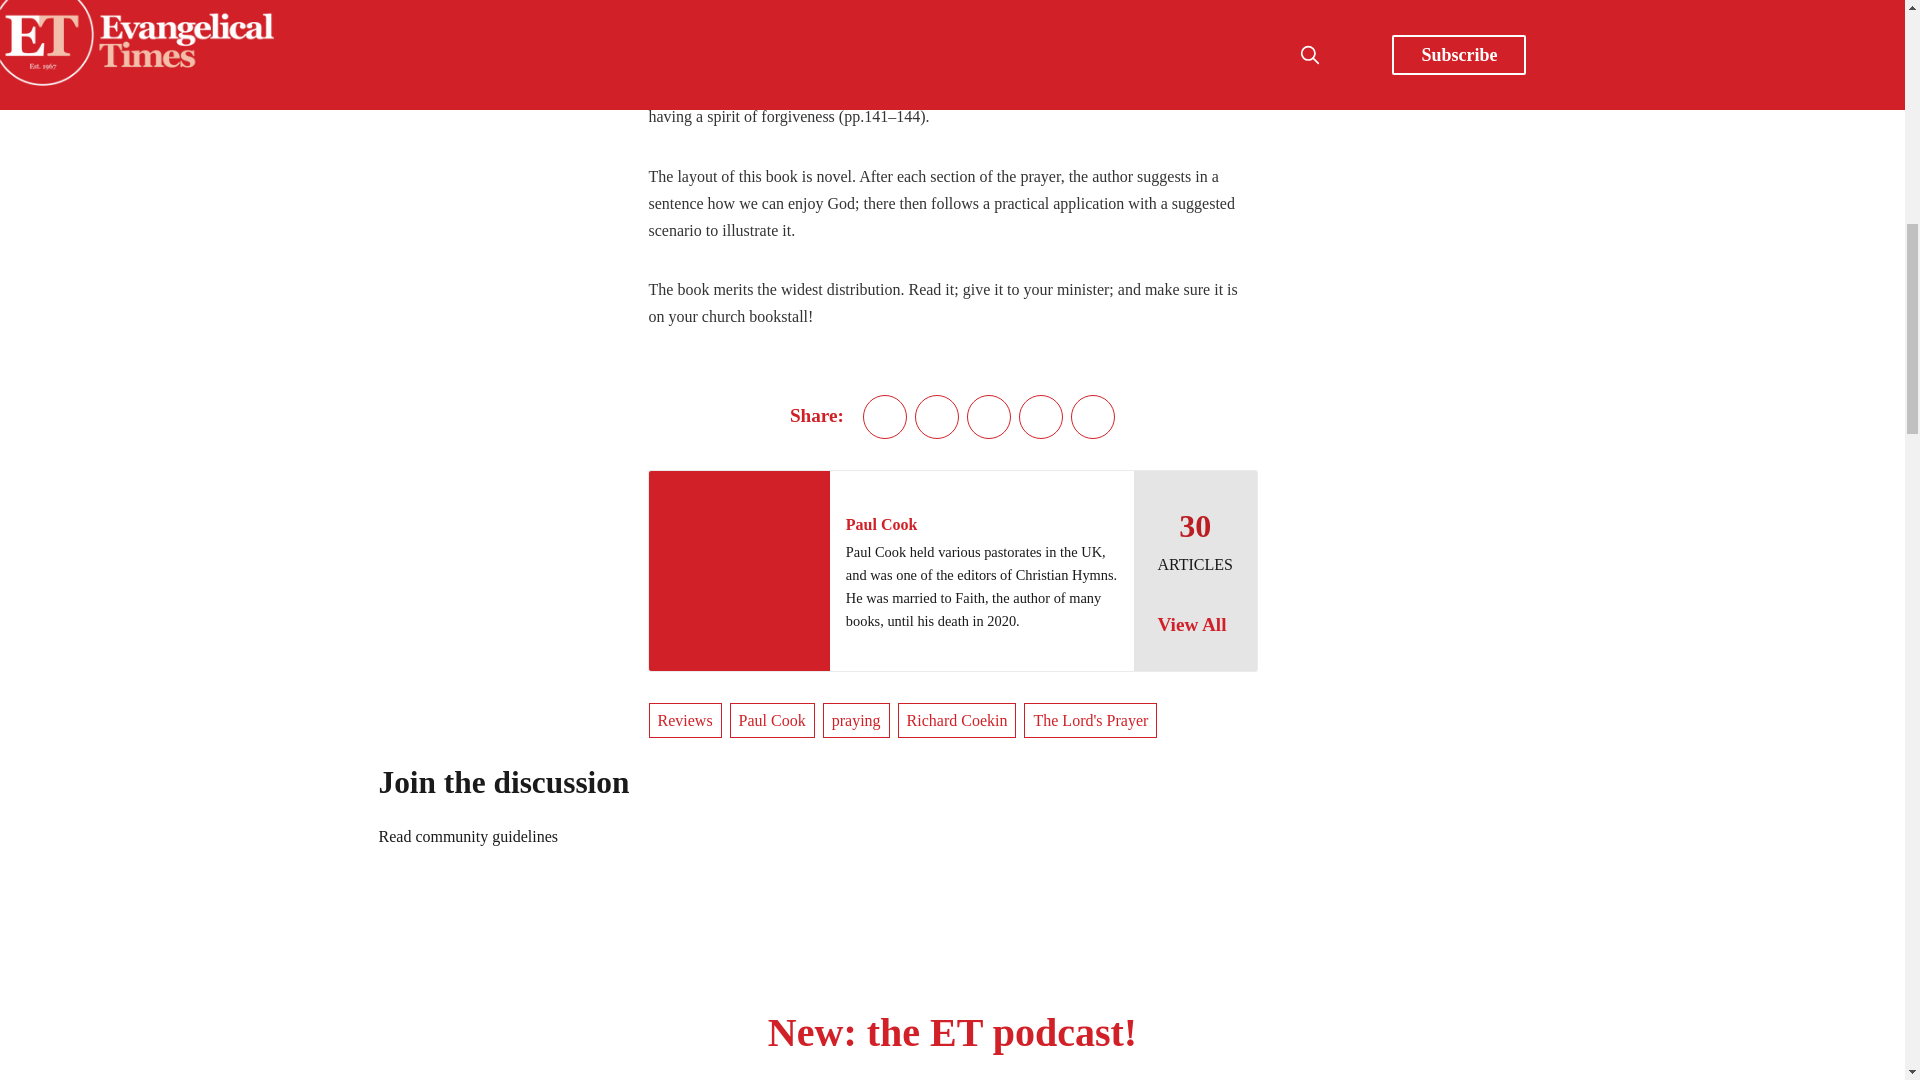  Describe the element at coordinates (468, 836) in the screenshot. I see `Read community guidelines` at that location.